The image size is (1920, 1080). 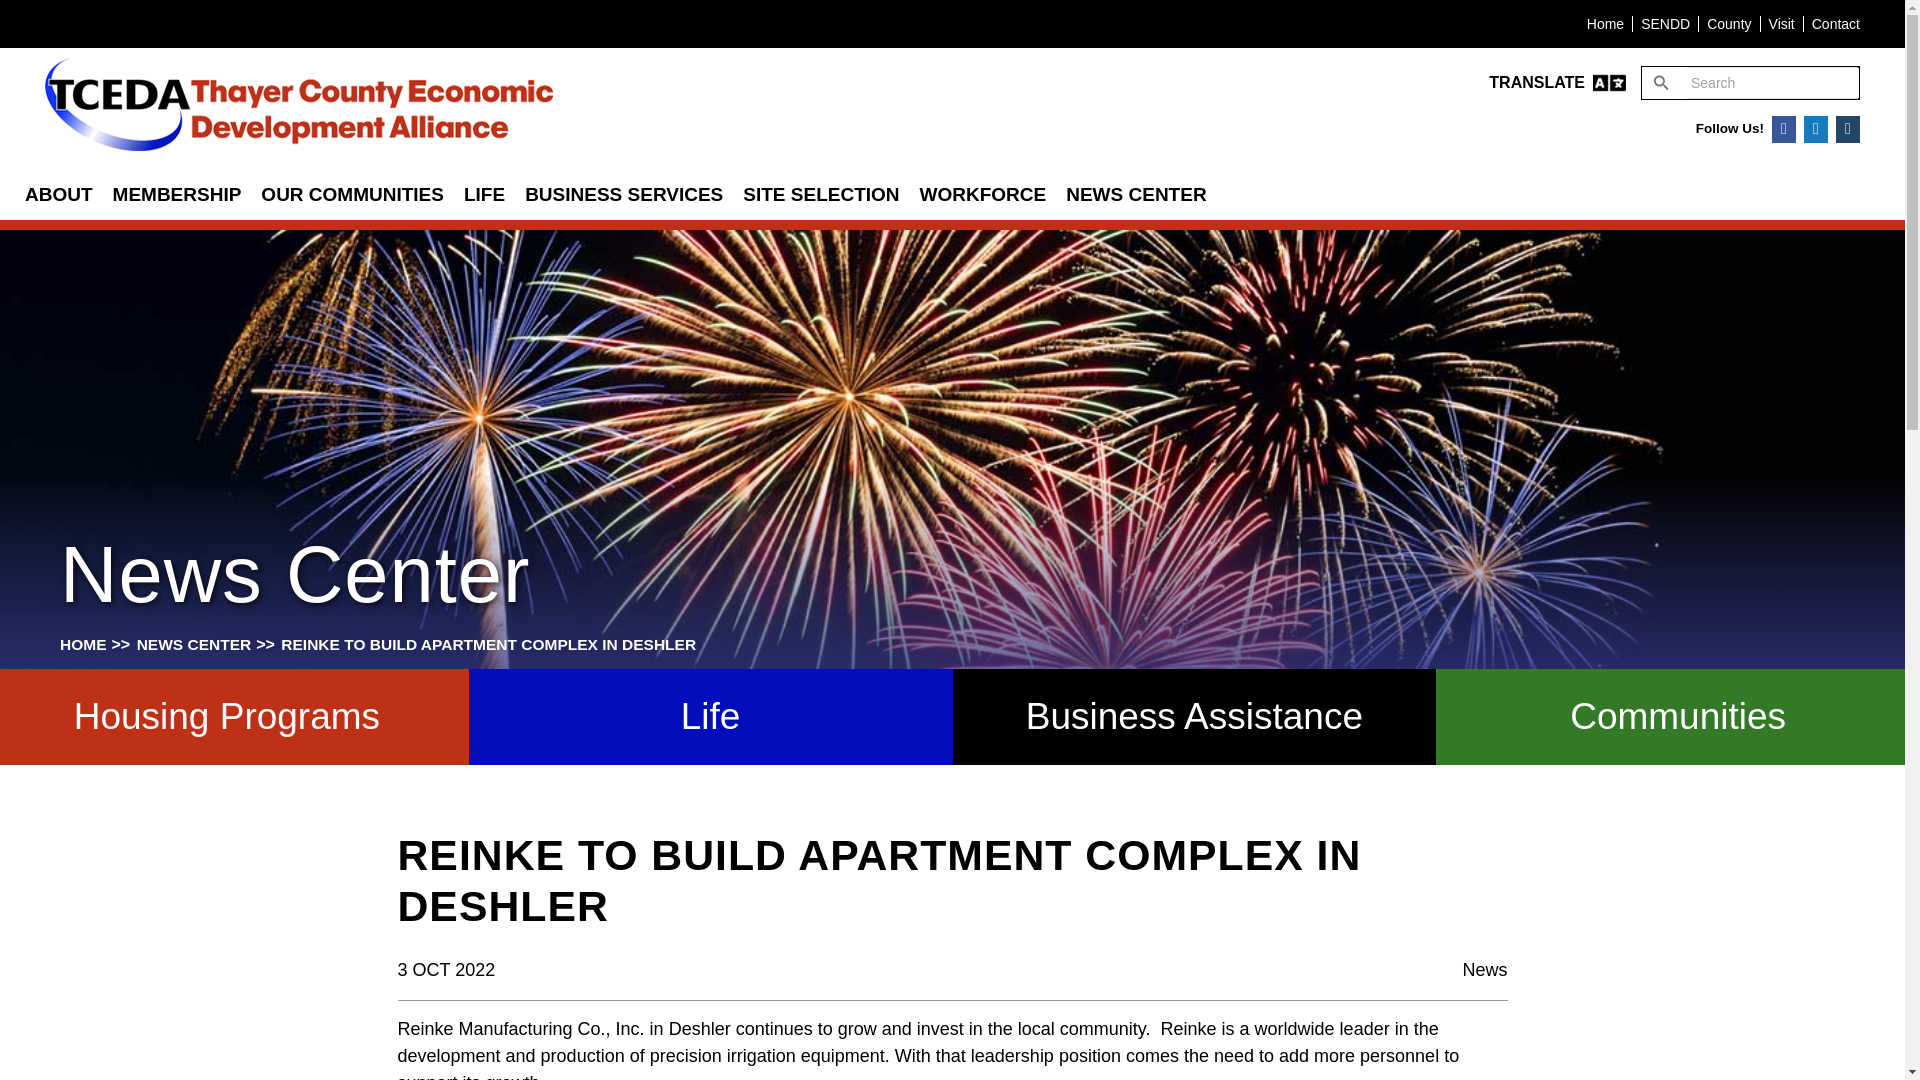 I want to click on SENDD, so click(x=1665, y=24).